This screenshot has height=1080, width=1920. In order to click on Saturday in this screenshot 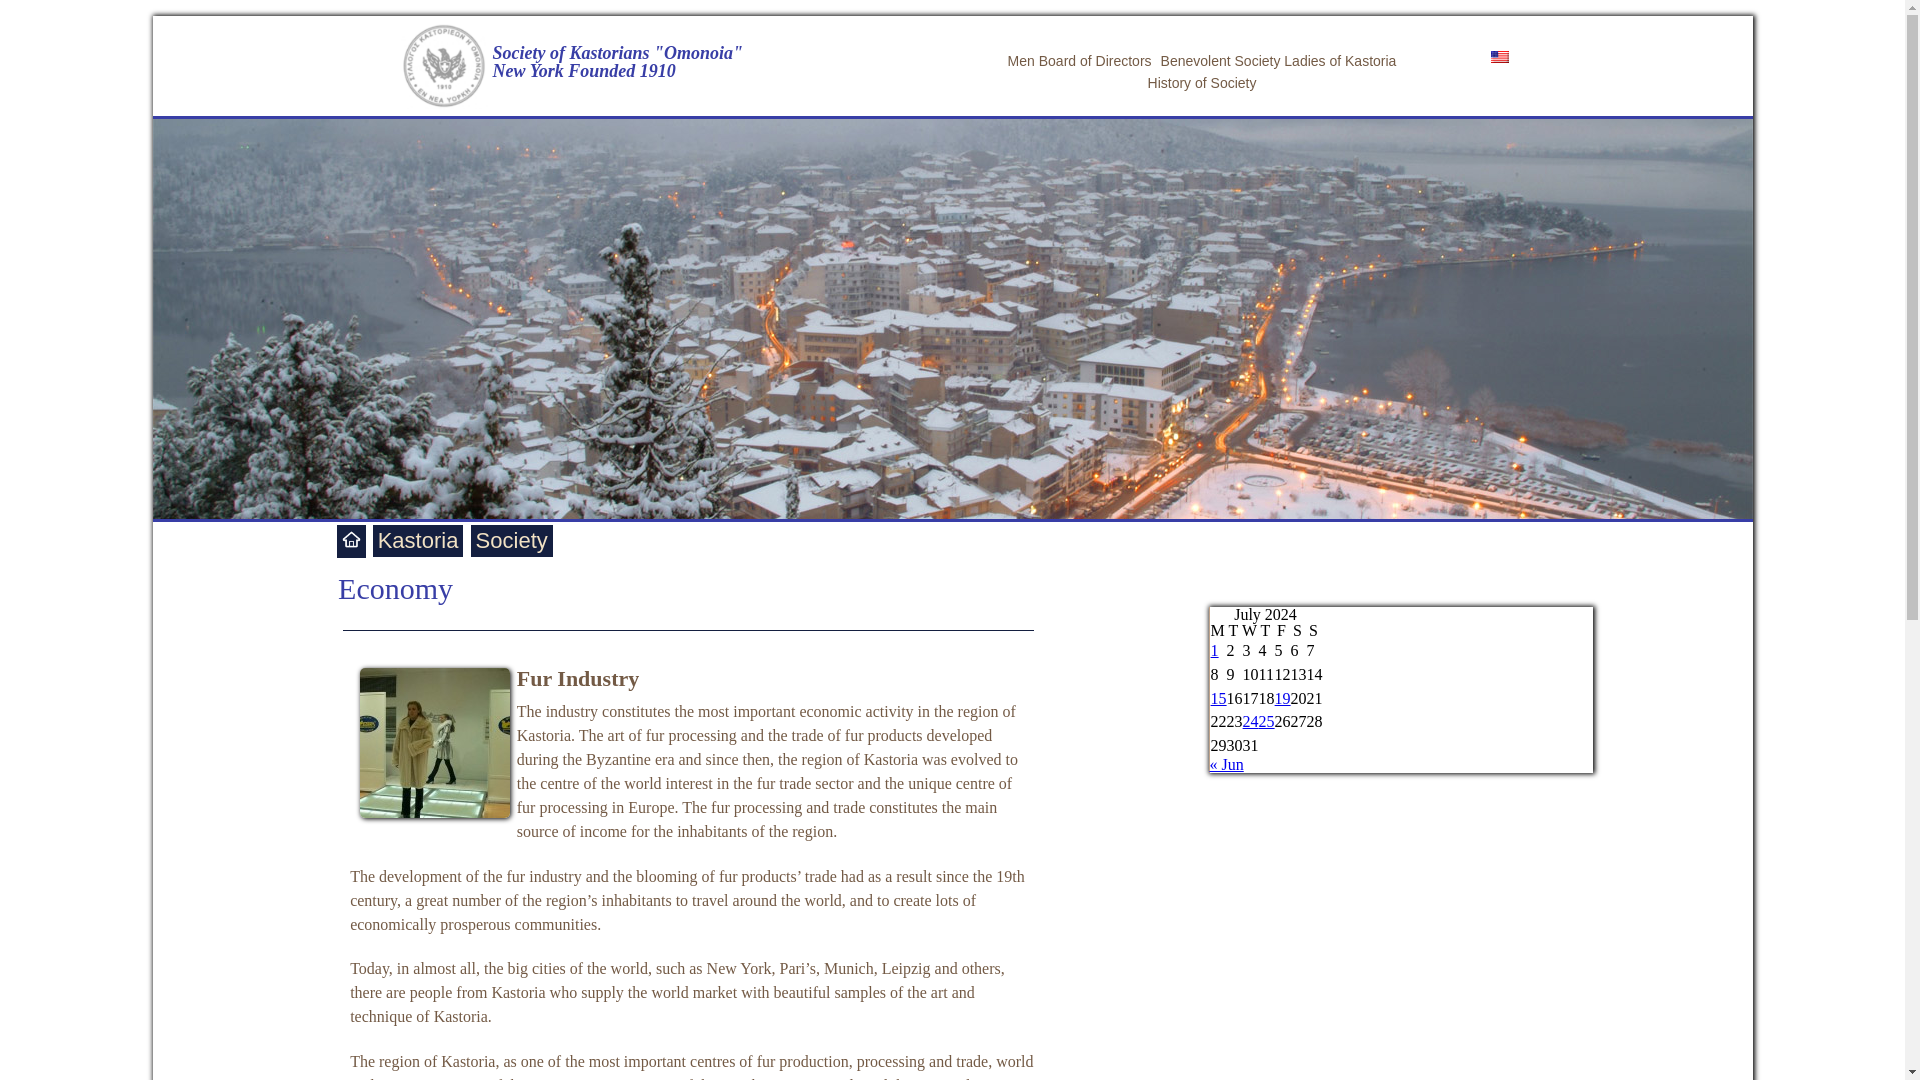, I will do `click(1298, 631)`.